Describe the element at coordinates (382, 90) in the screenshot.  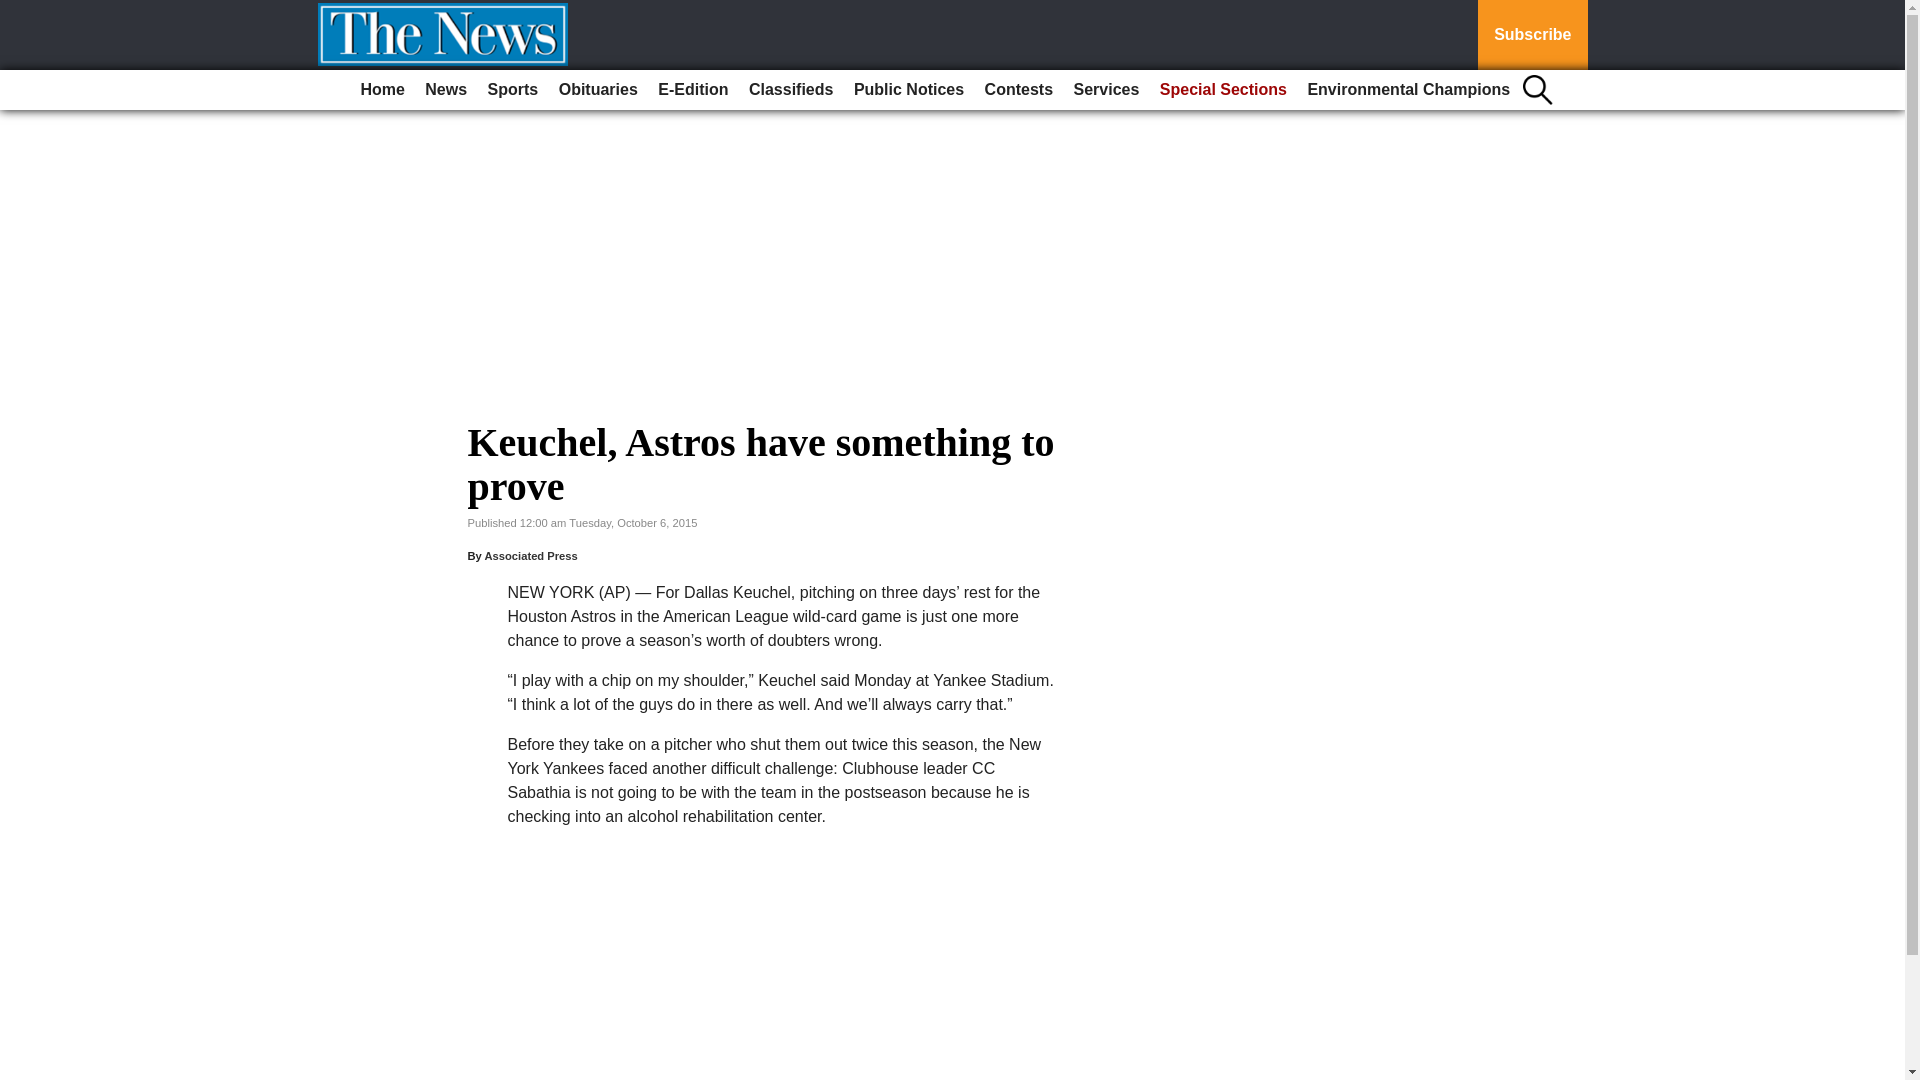
I see `Home` at that location.